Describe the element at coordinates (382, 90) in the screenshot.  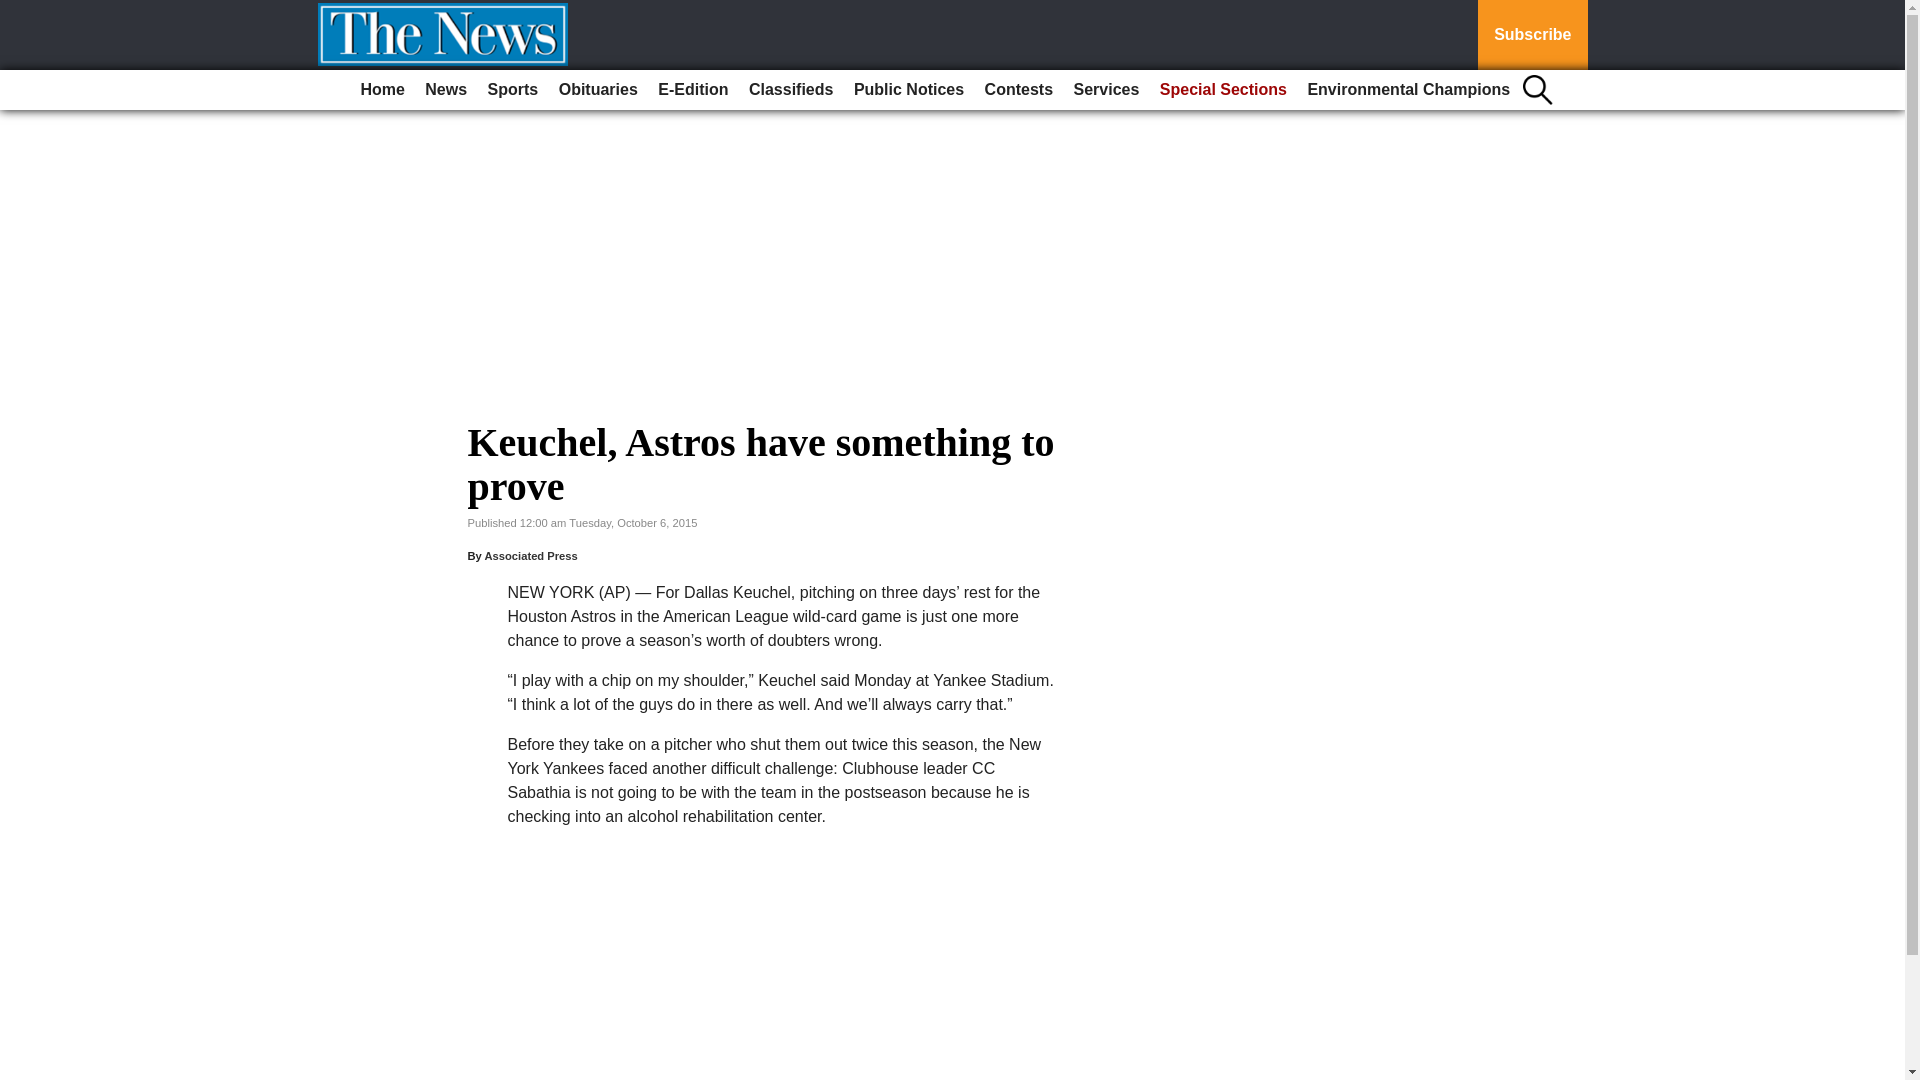
I see `Home` at that location.